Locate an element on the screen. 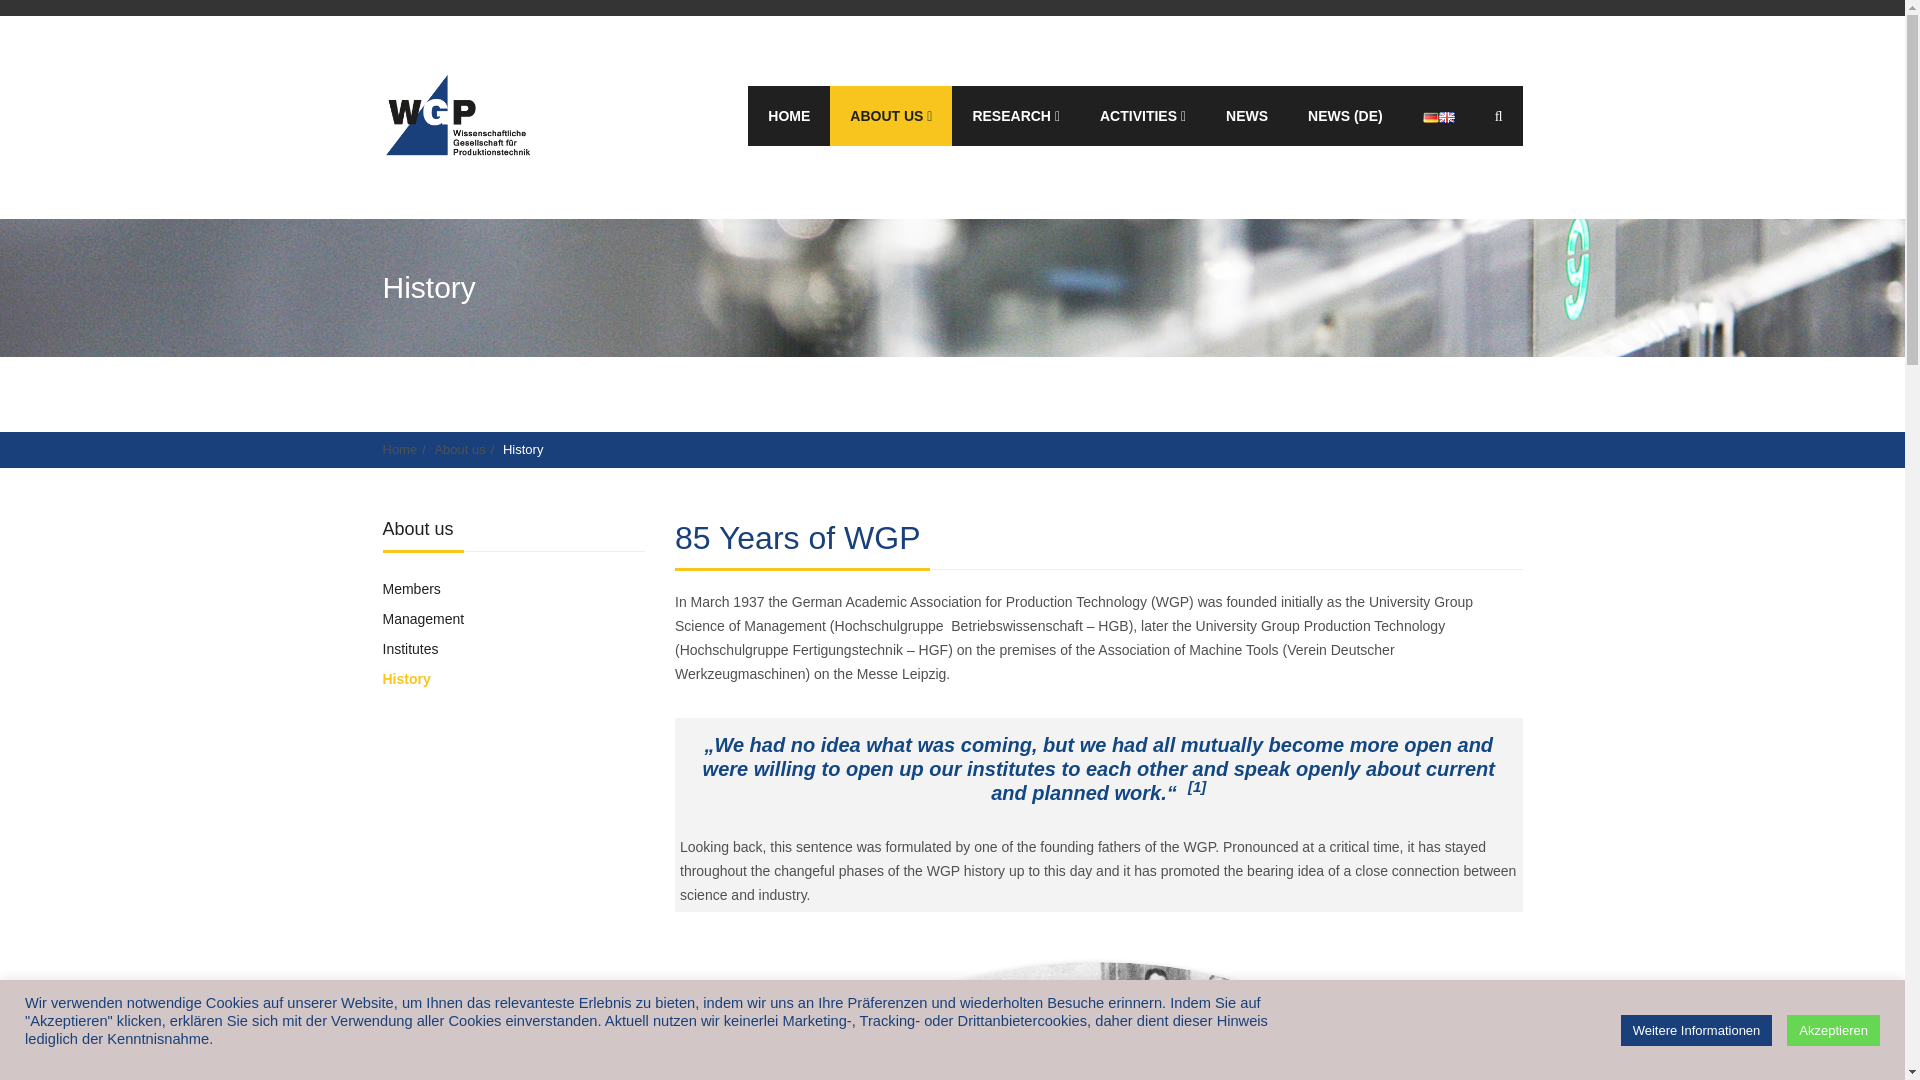 The image size is (1920, 1080). Home is located at coordinates (788, 118).